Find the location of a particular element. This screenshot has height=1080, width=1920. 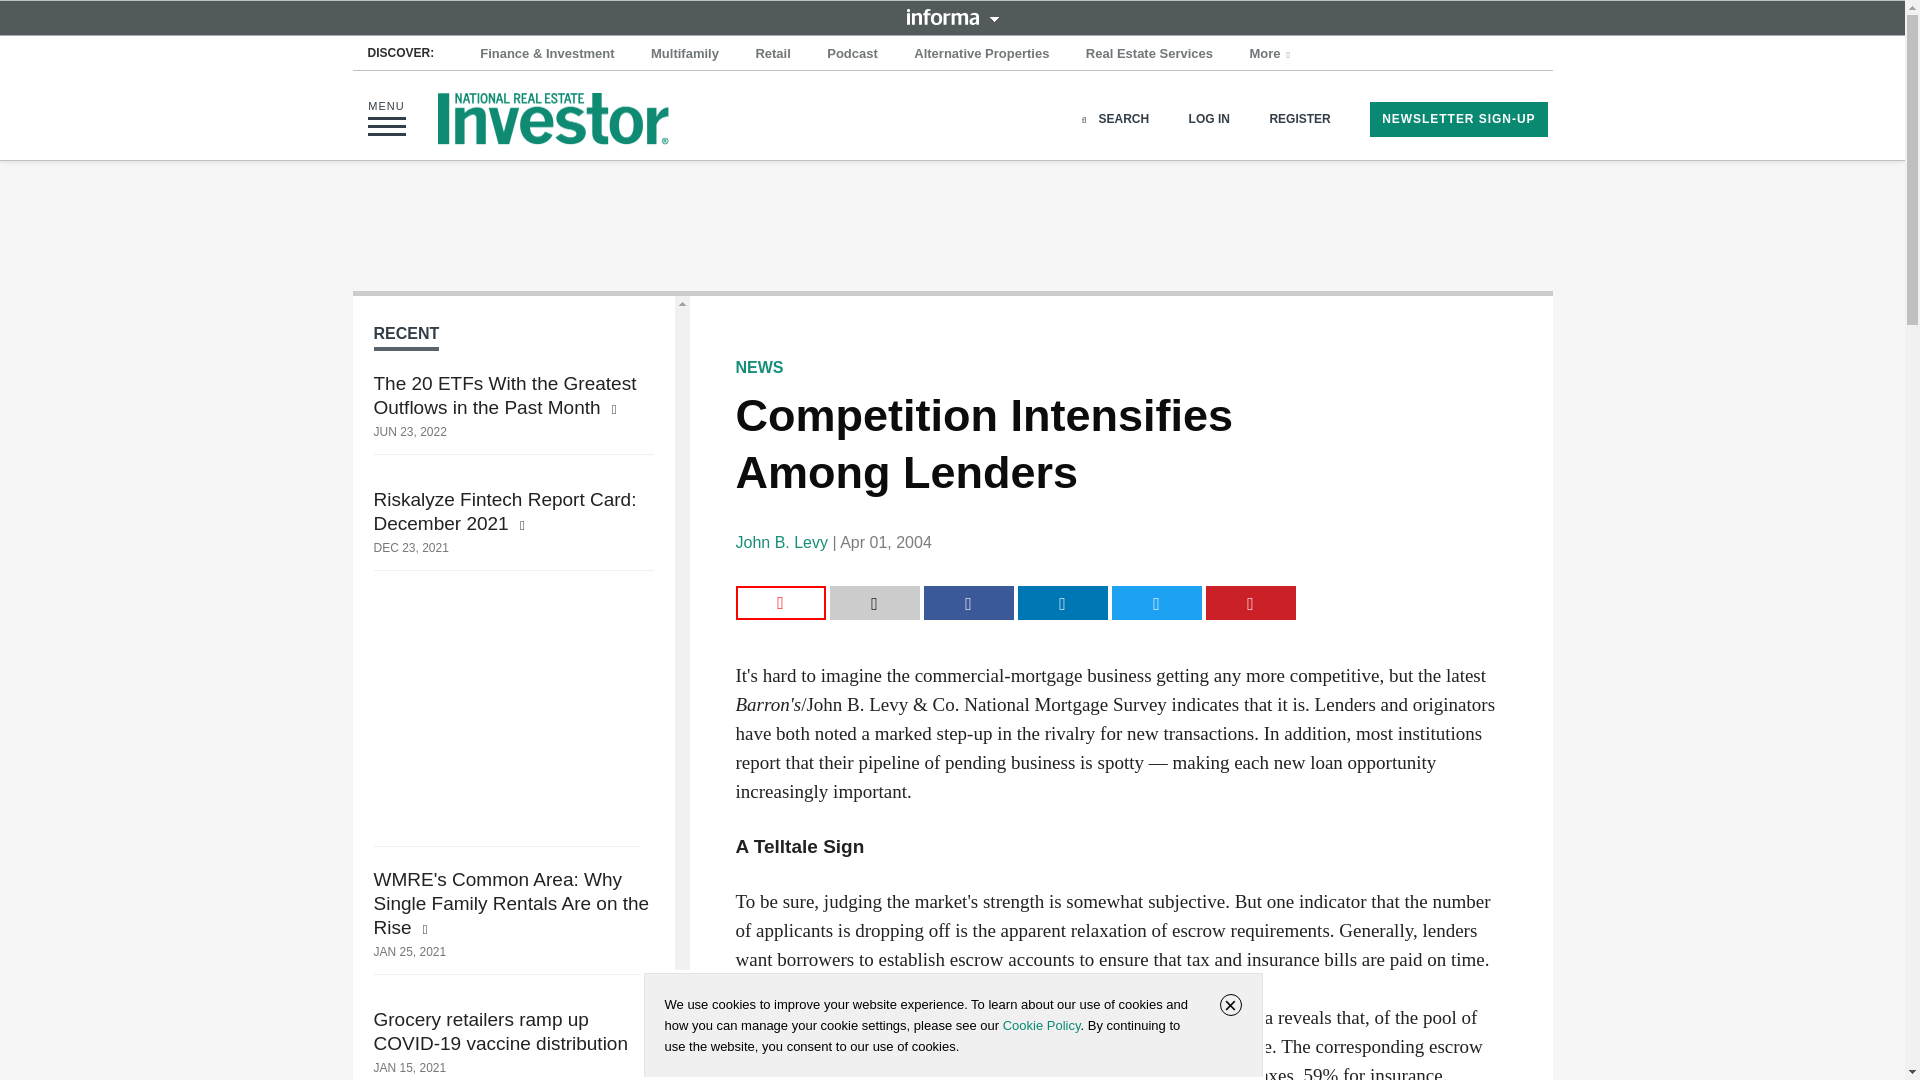

Alternative Properties is located at coordinates (982, 54).